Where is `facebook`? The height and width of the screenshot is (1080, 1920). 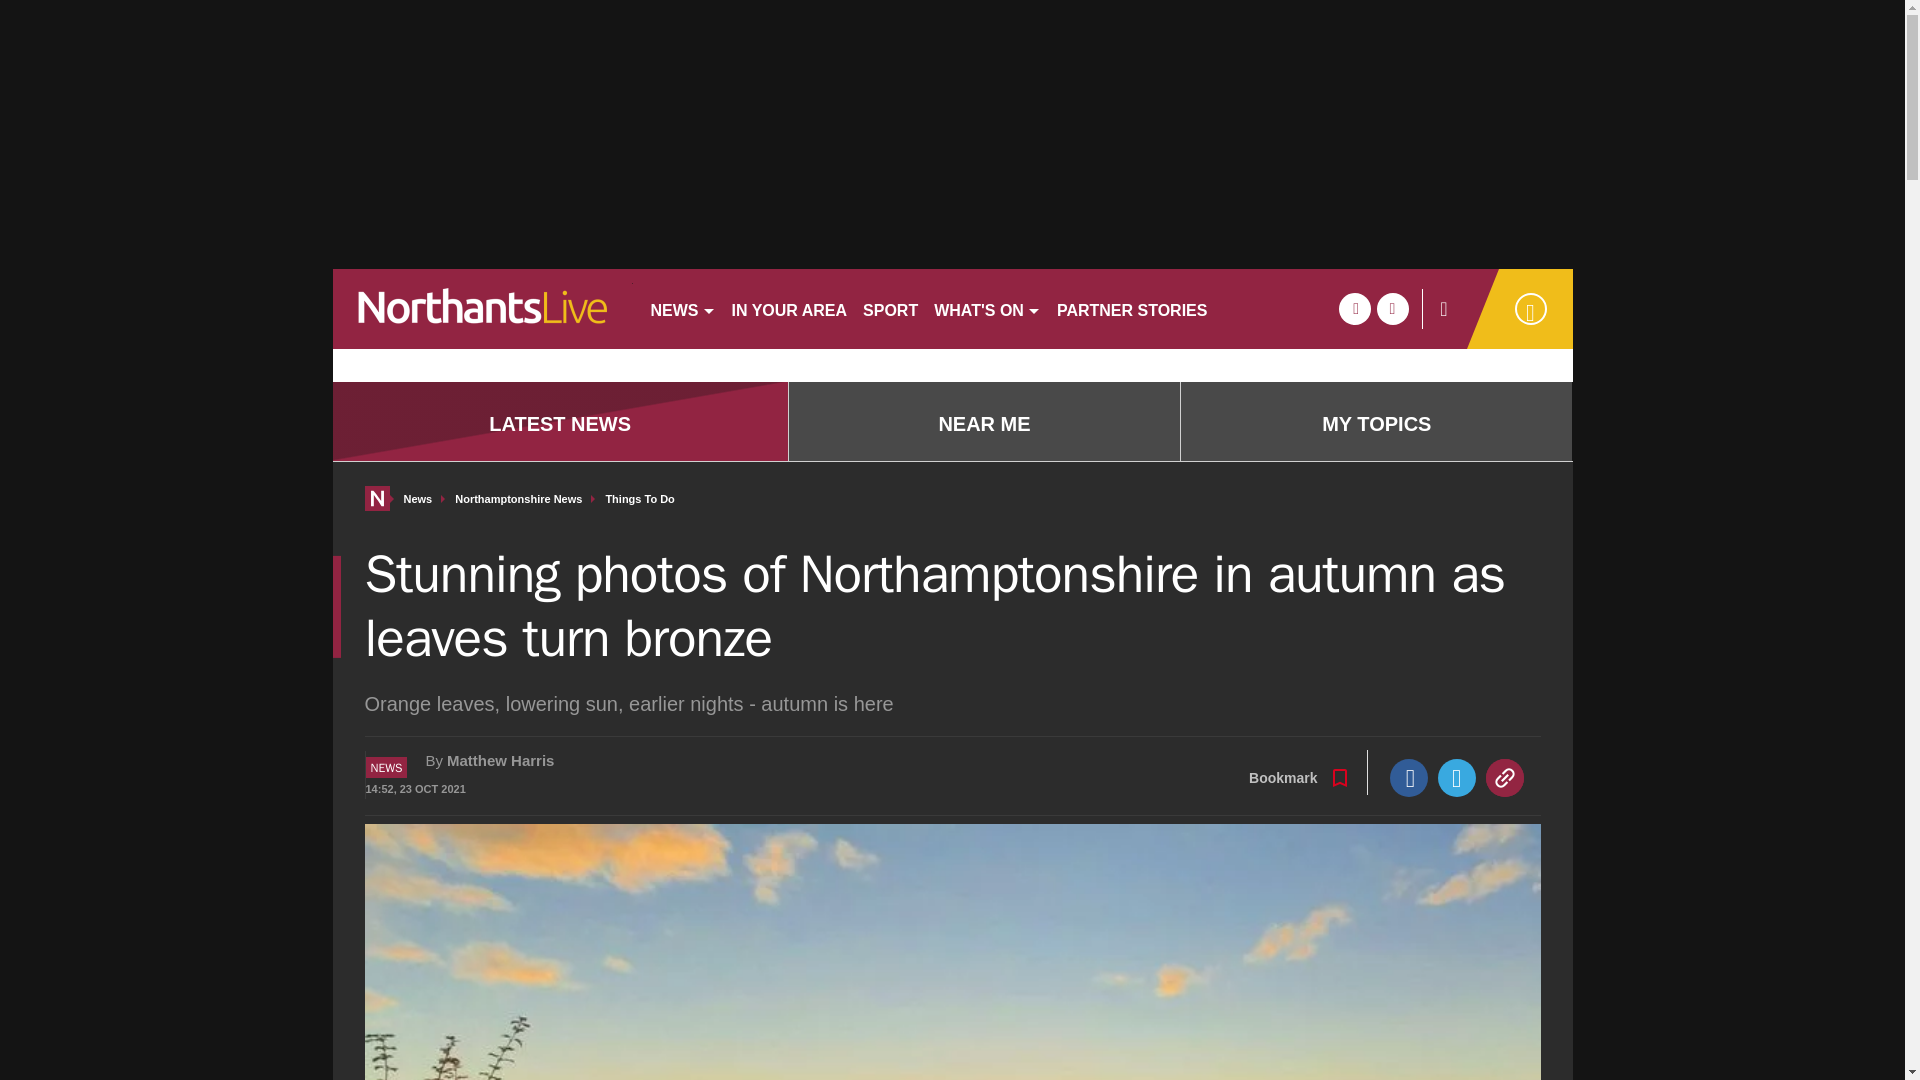 facebook is located at coordinates (1354, 308).